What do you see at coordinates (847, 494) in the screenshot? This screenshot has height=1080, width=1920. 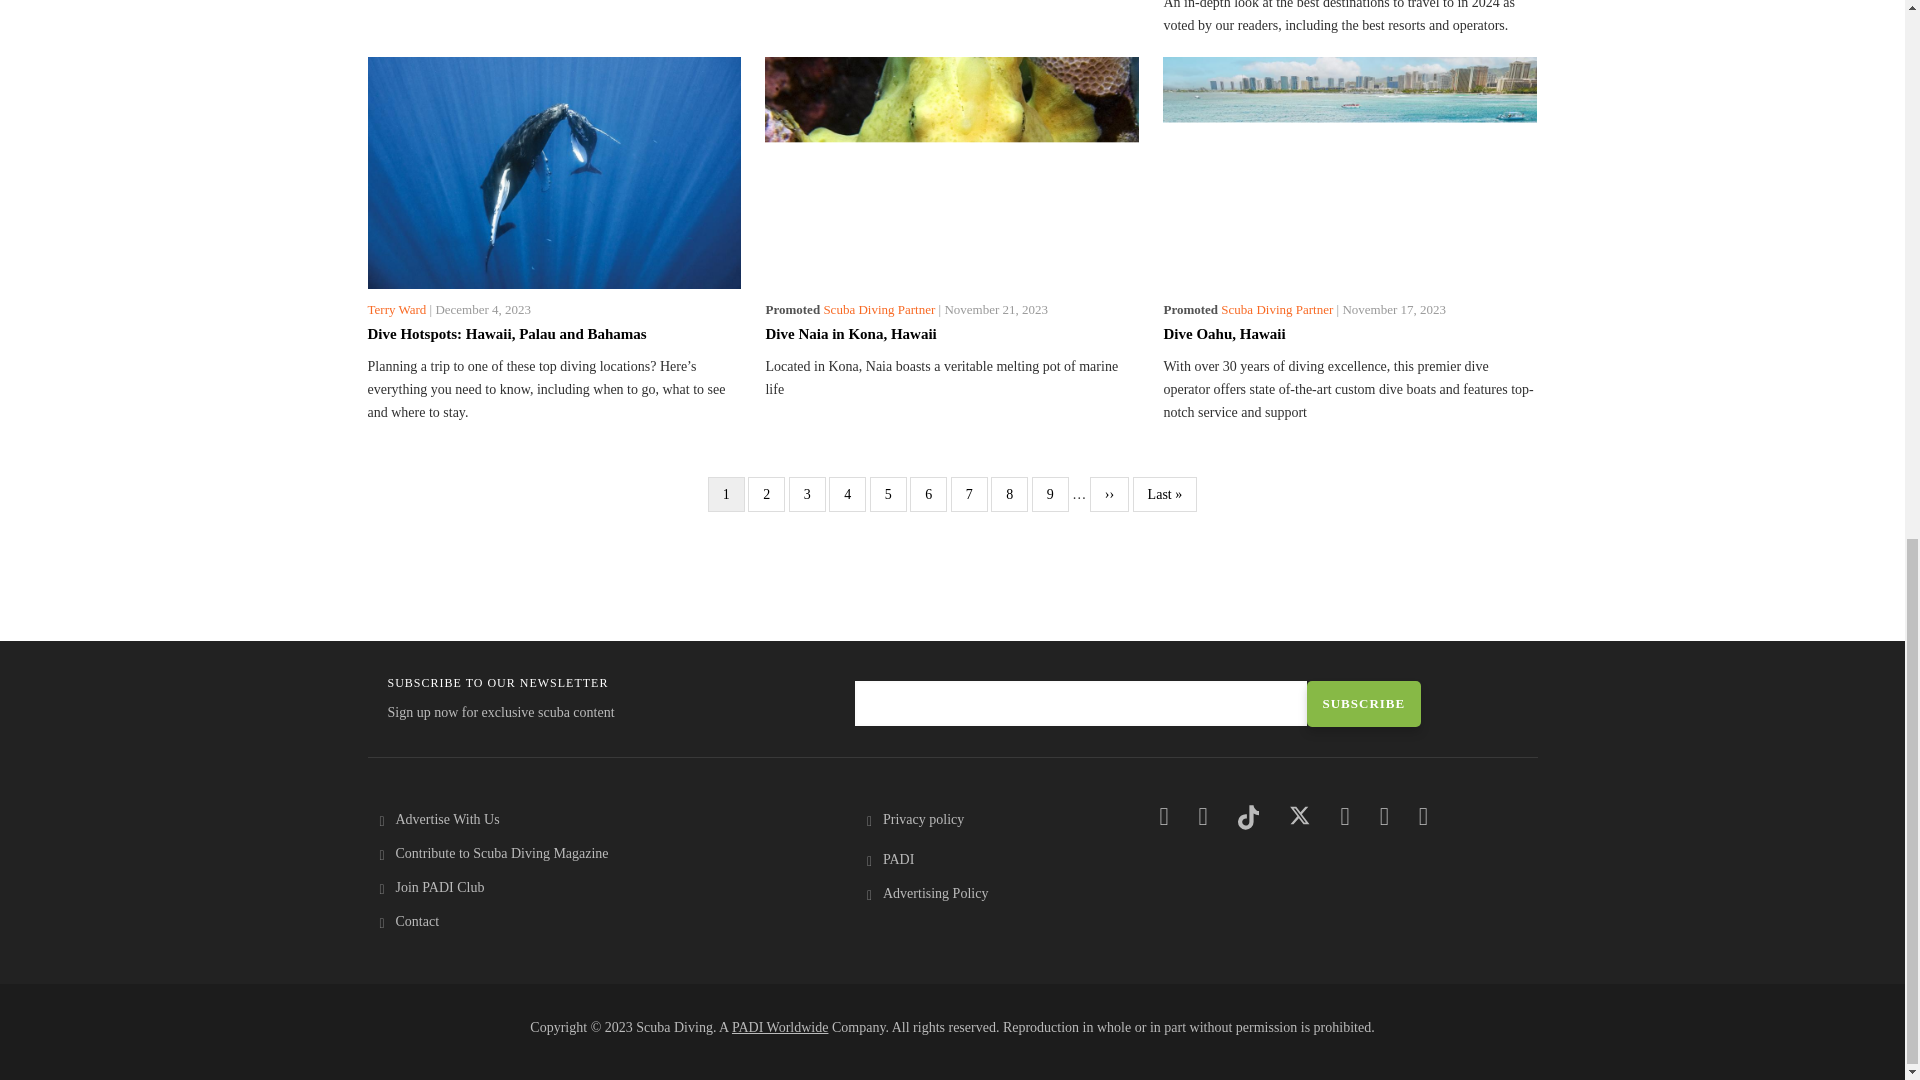 I see `Go to page 4` at bounding box center [847, 494].